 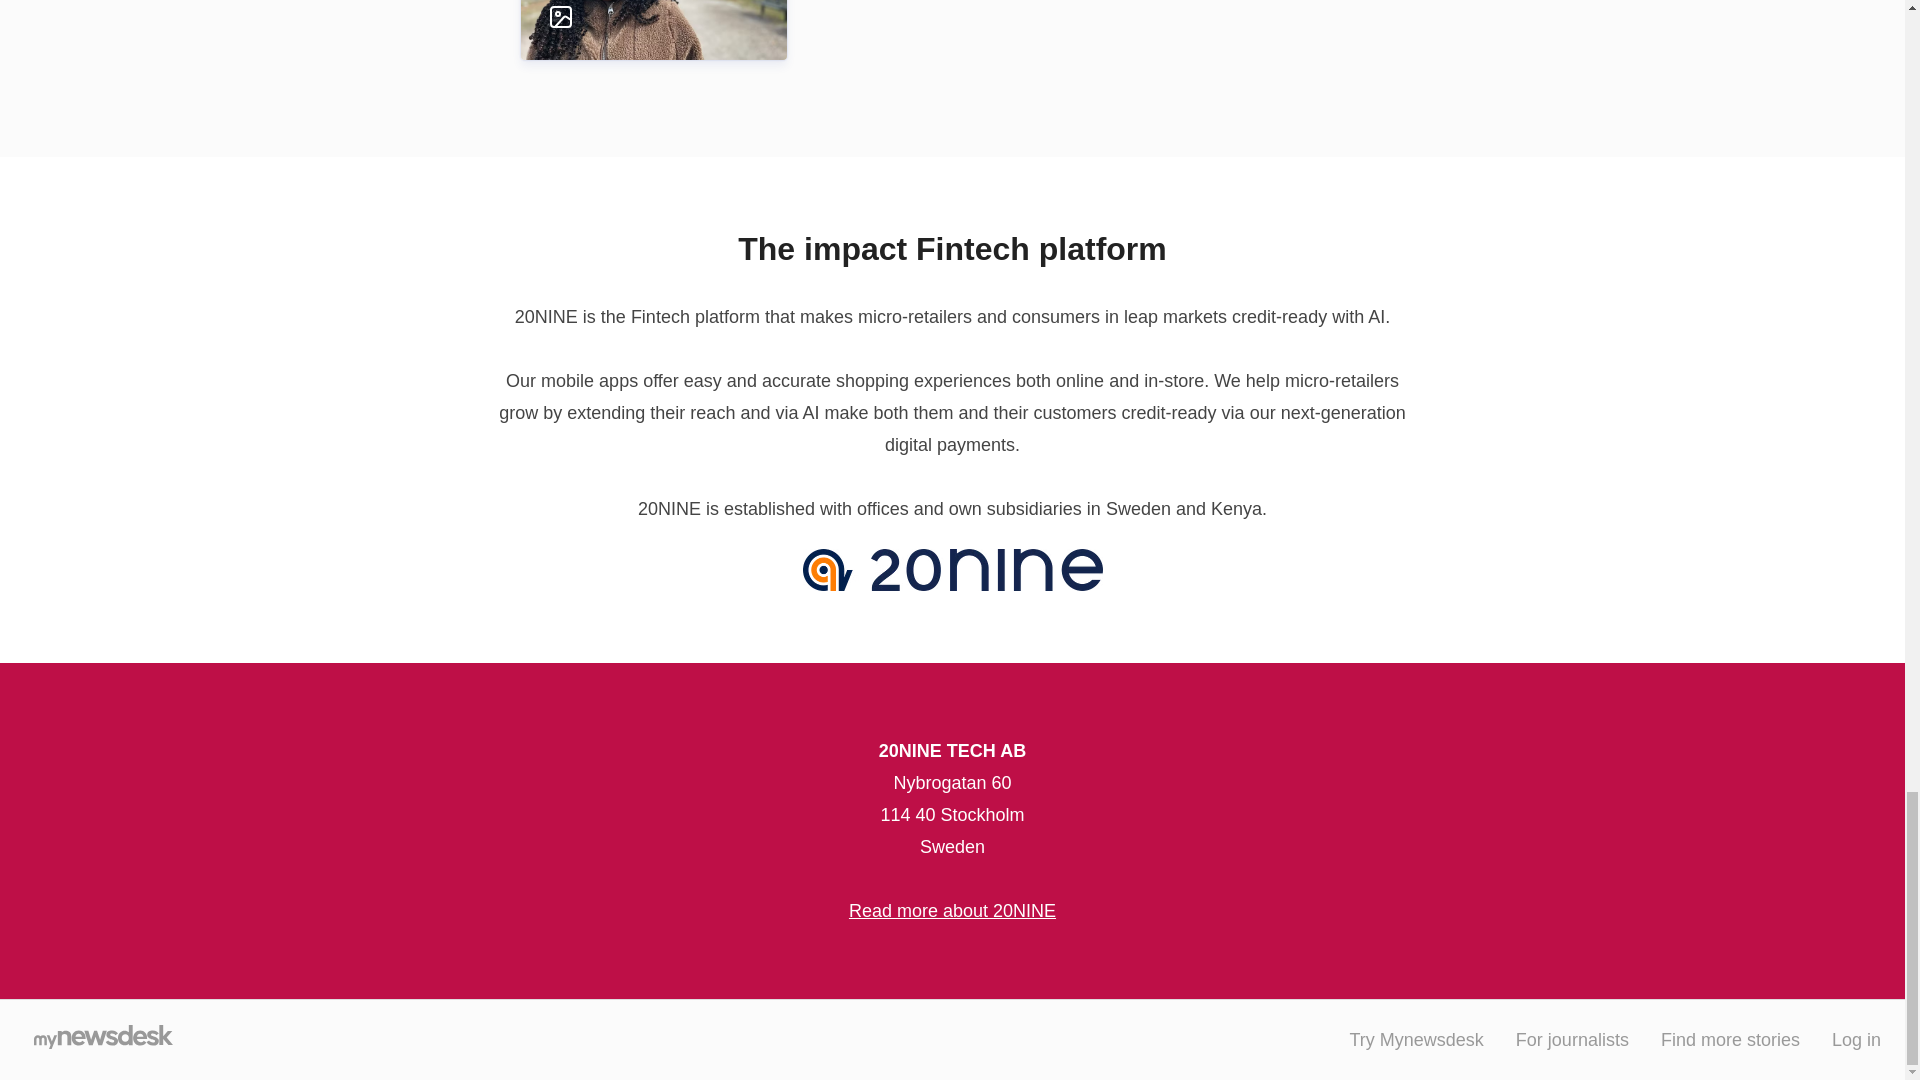 I want to click on Log in, so click(x=1856, y=1040).